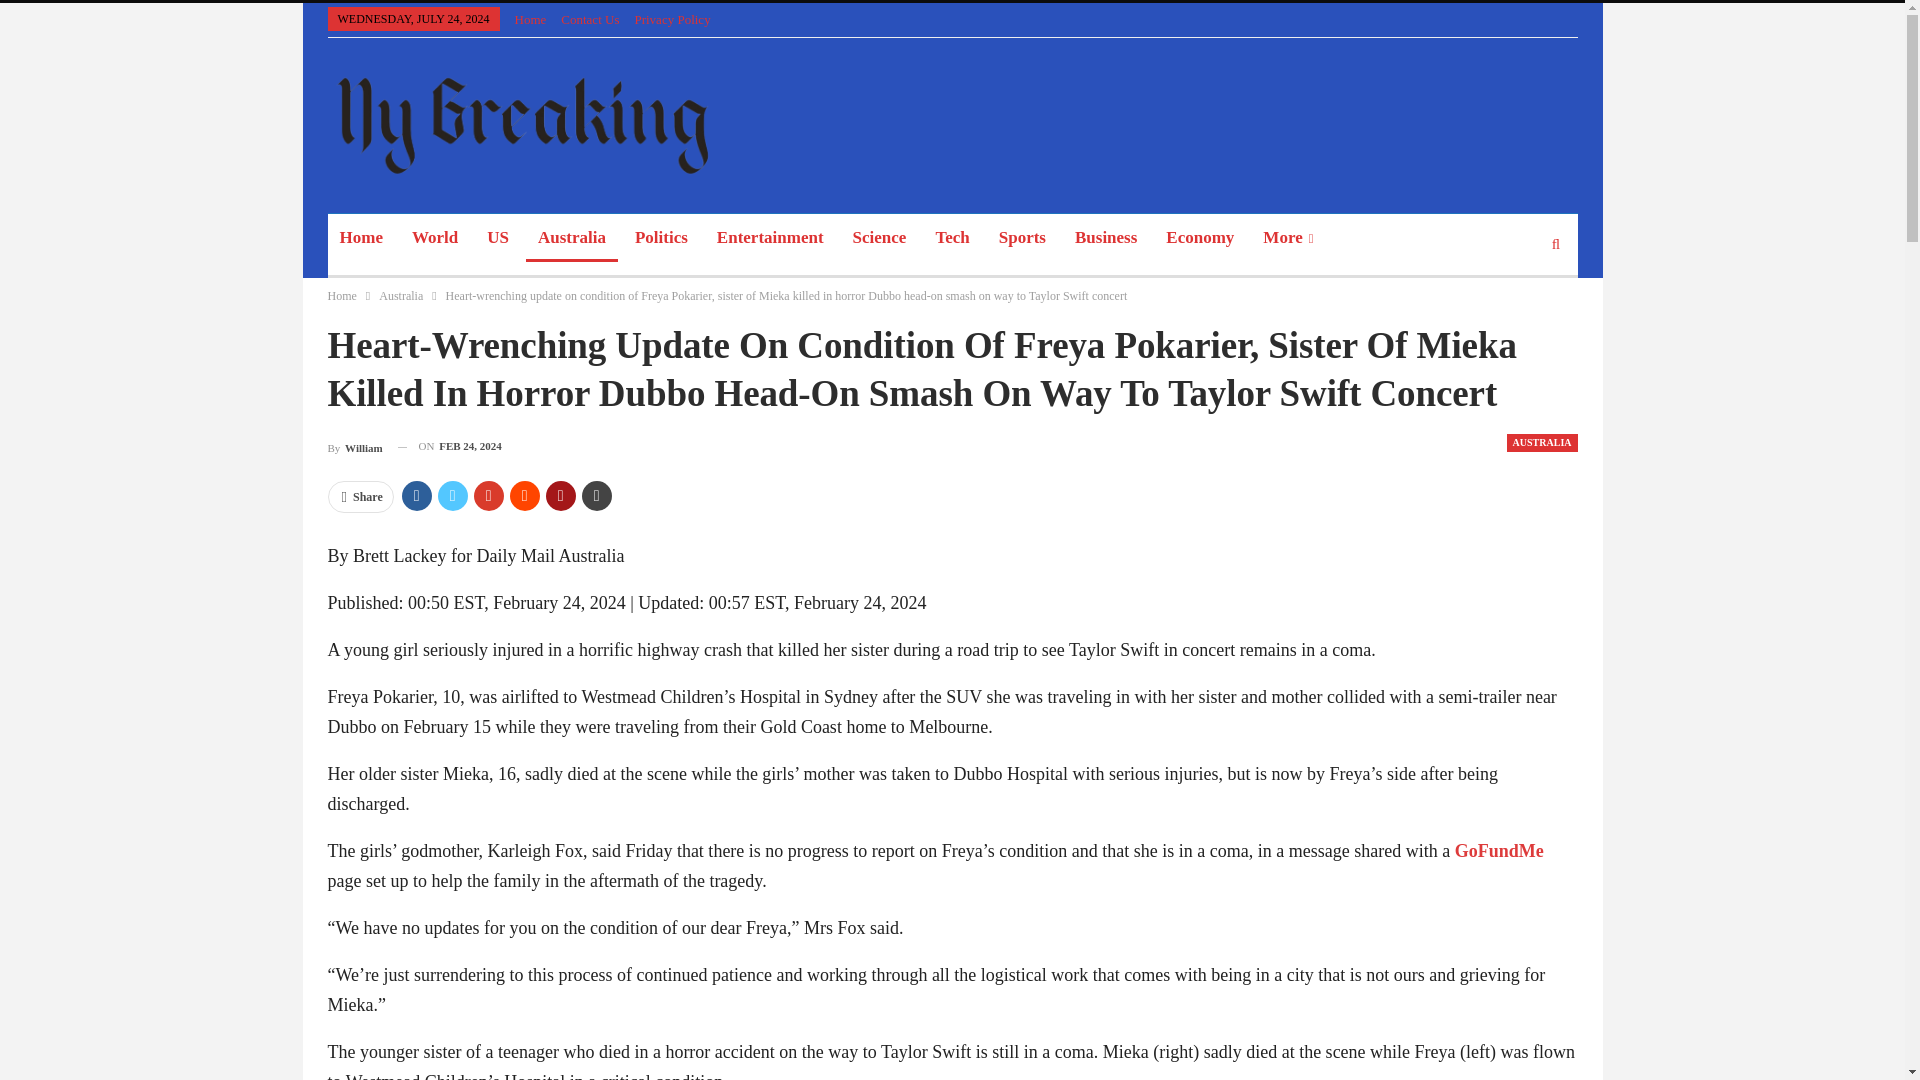  What do you see at coordinates (1542, 443) in the screenshot?
I see `AUSTRALIA` at bounding box center [1542, 443].